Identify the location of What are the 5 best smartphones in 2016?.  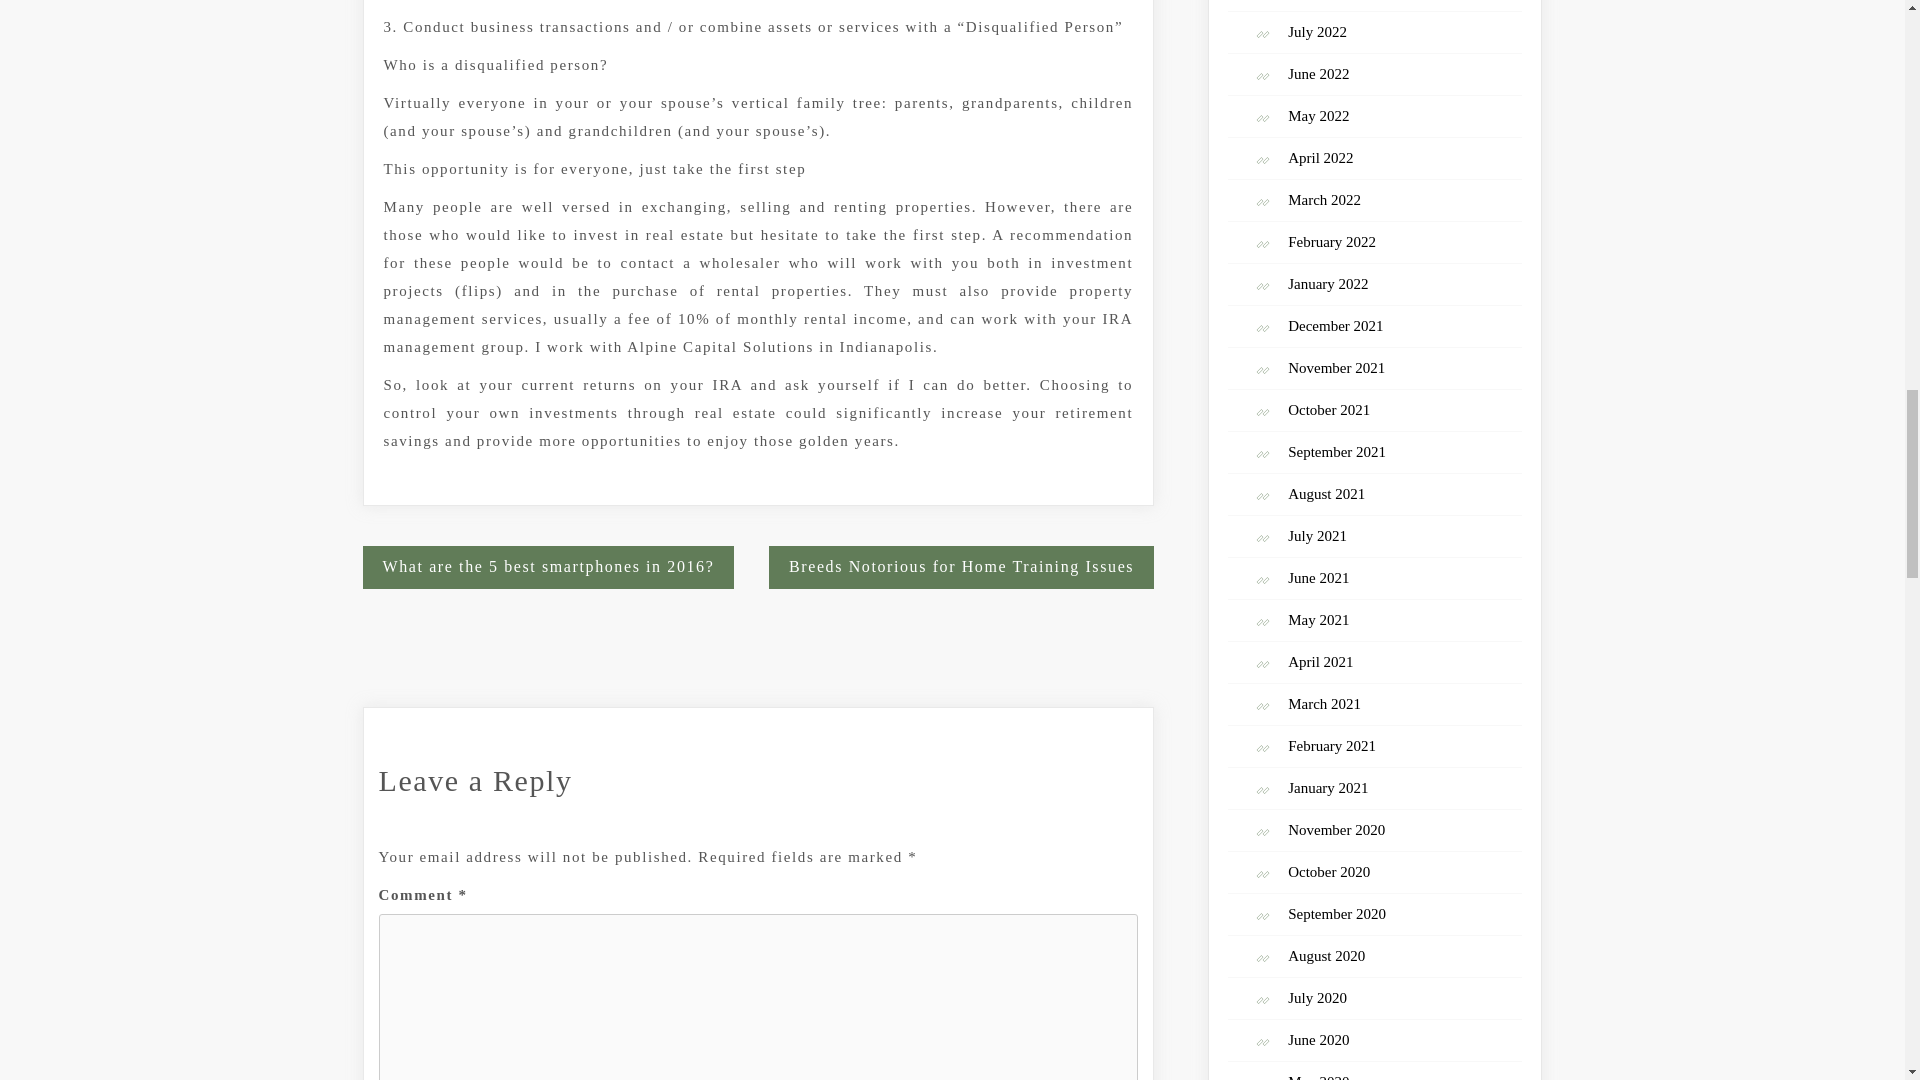
(548, 567).